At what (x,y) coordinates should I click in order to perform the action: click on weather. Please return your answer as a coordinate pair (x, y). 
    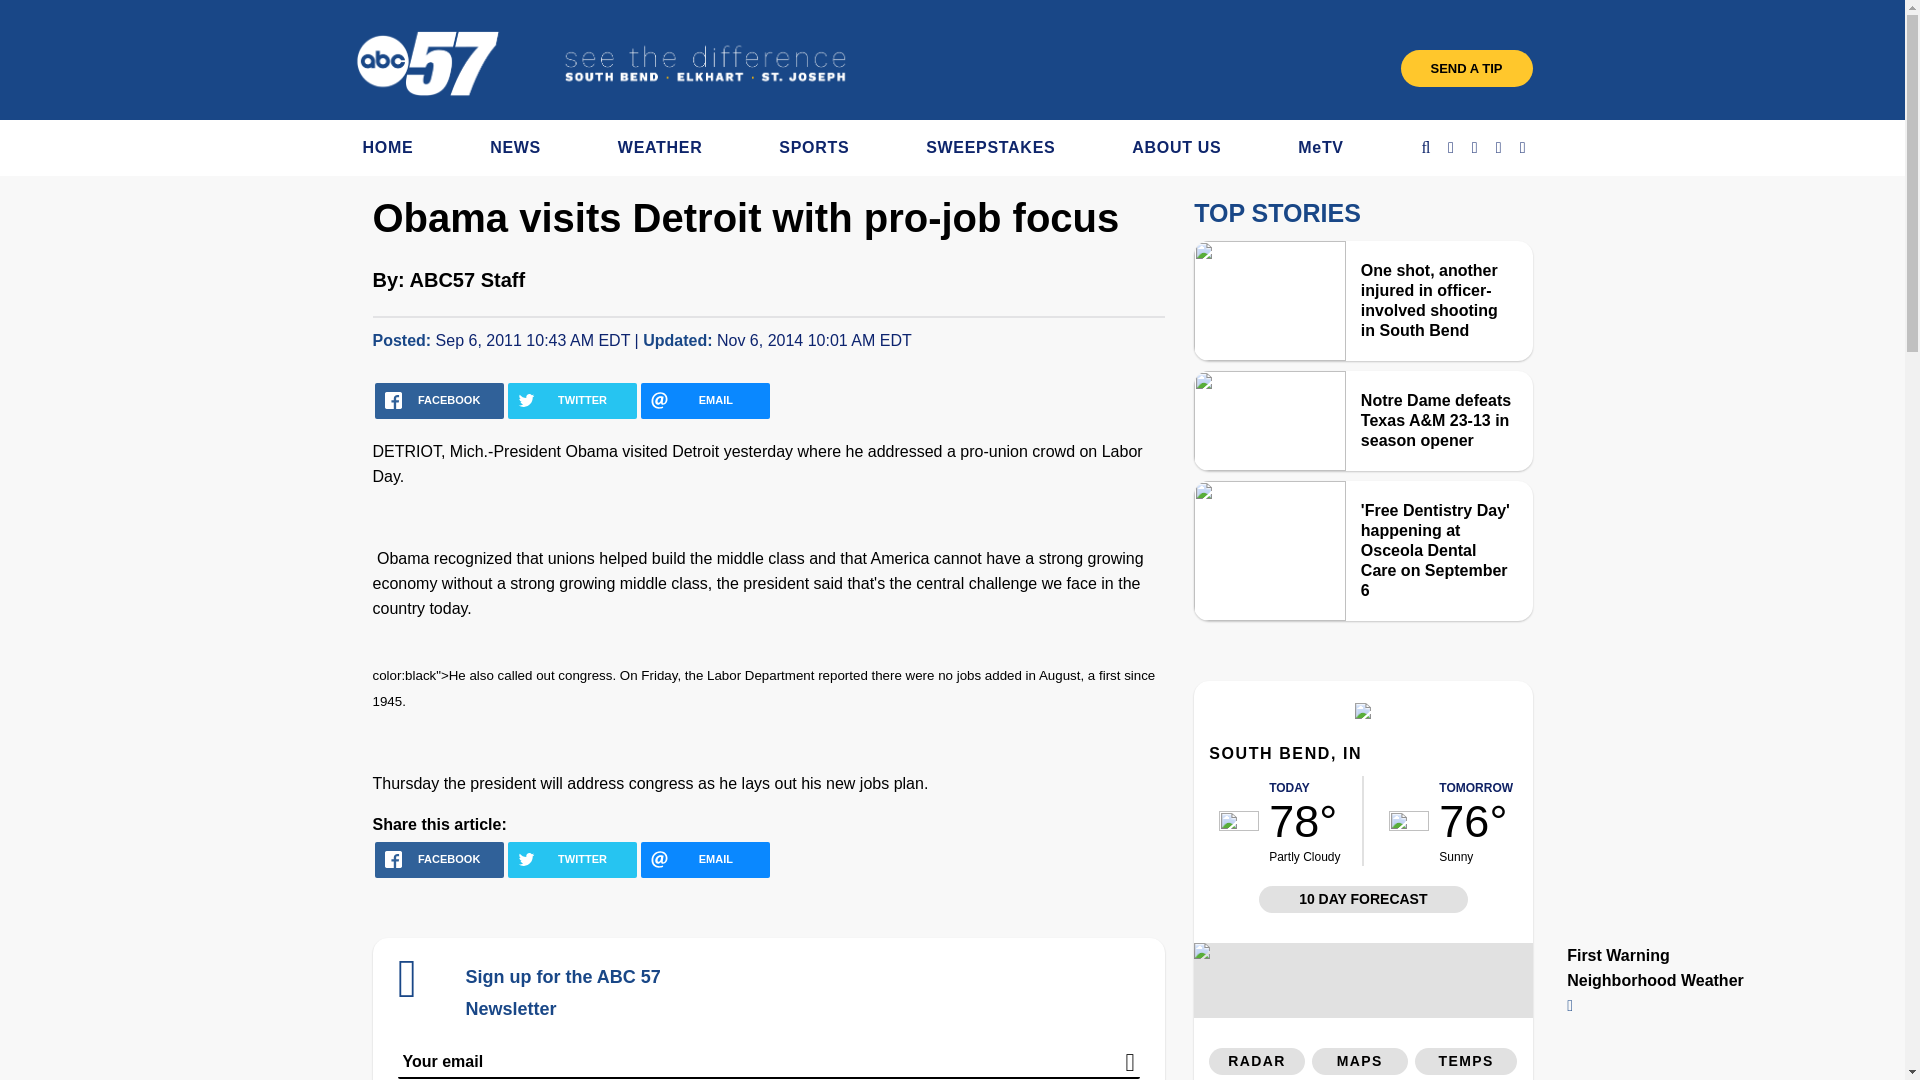
    Looking at the image, I should click on (1408, 820).